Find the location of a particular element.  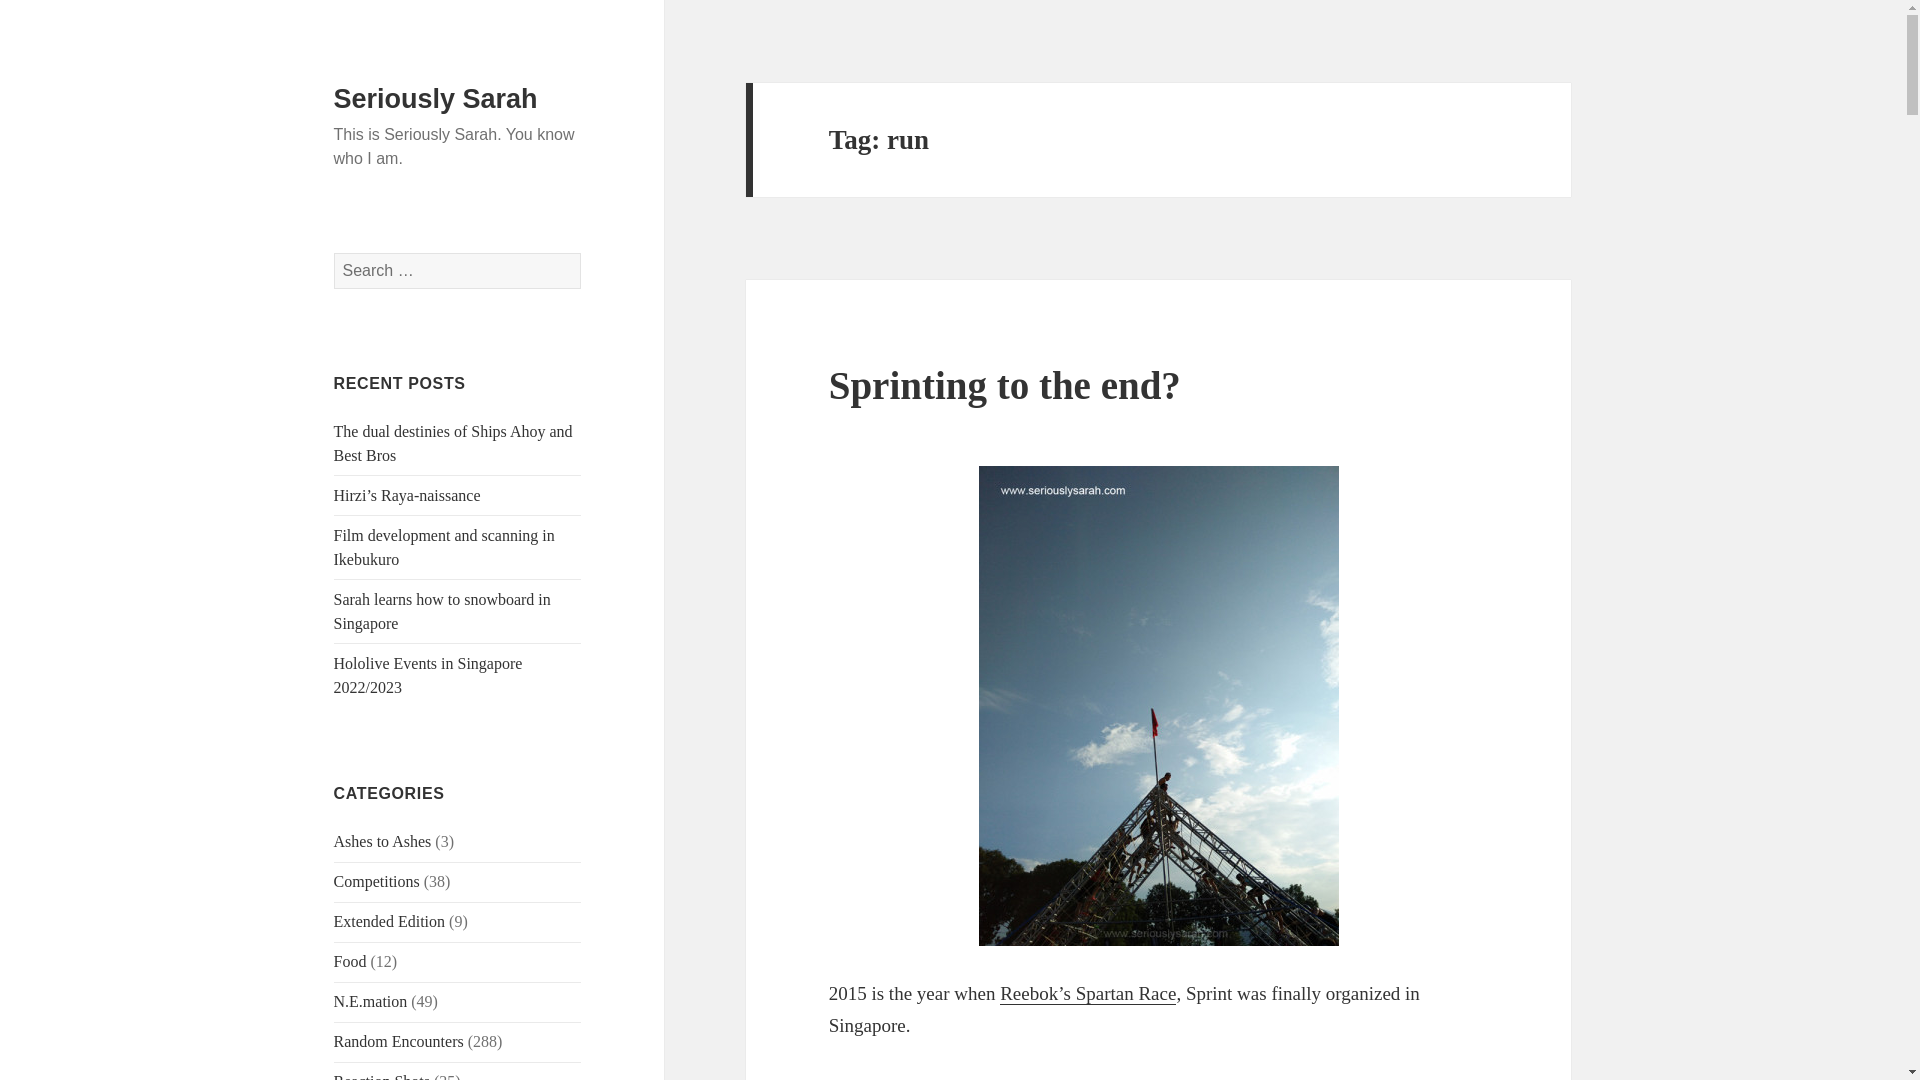

Film development and scanning in Ikebukuro is located at coordinates (444, 548).